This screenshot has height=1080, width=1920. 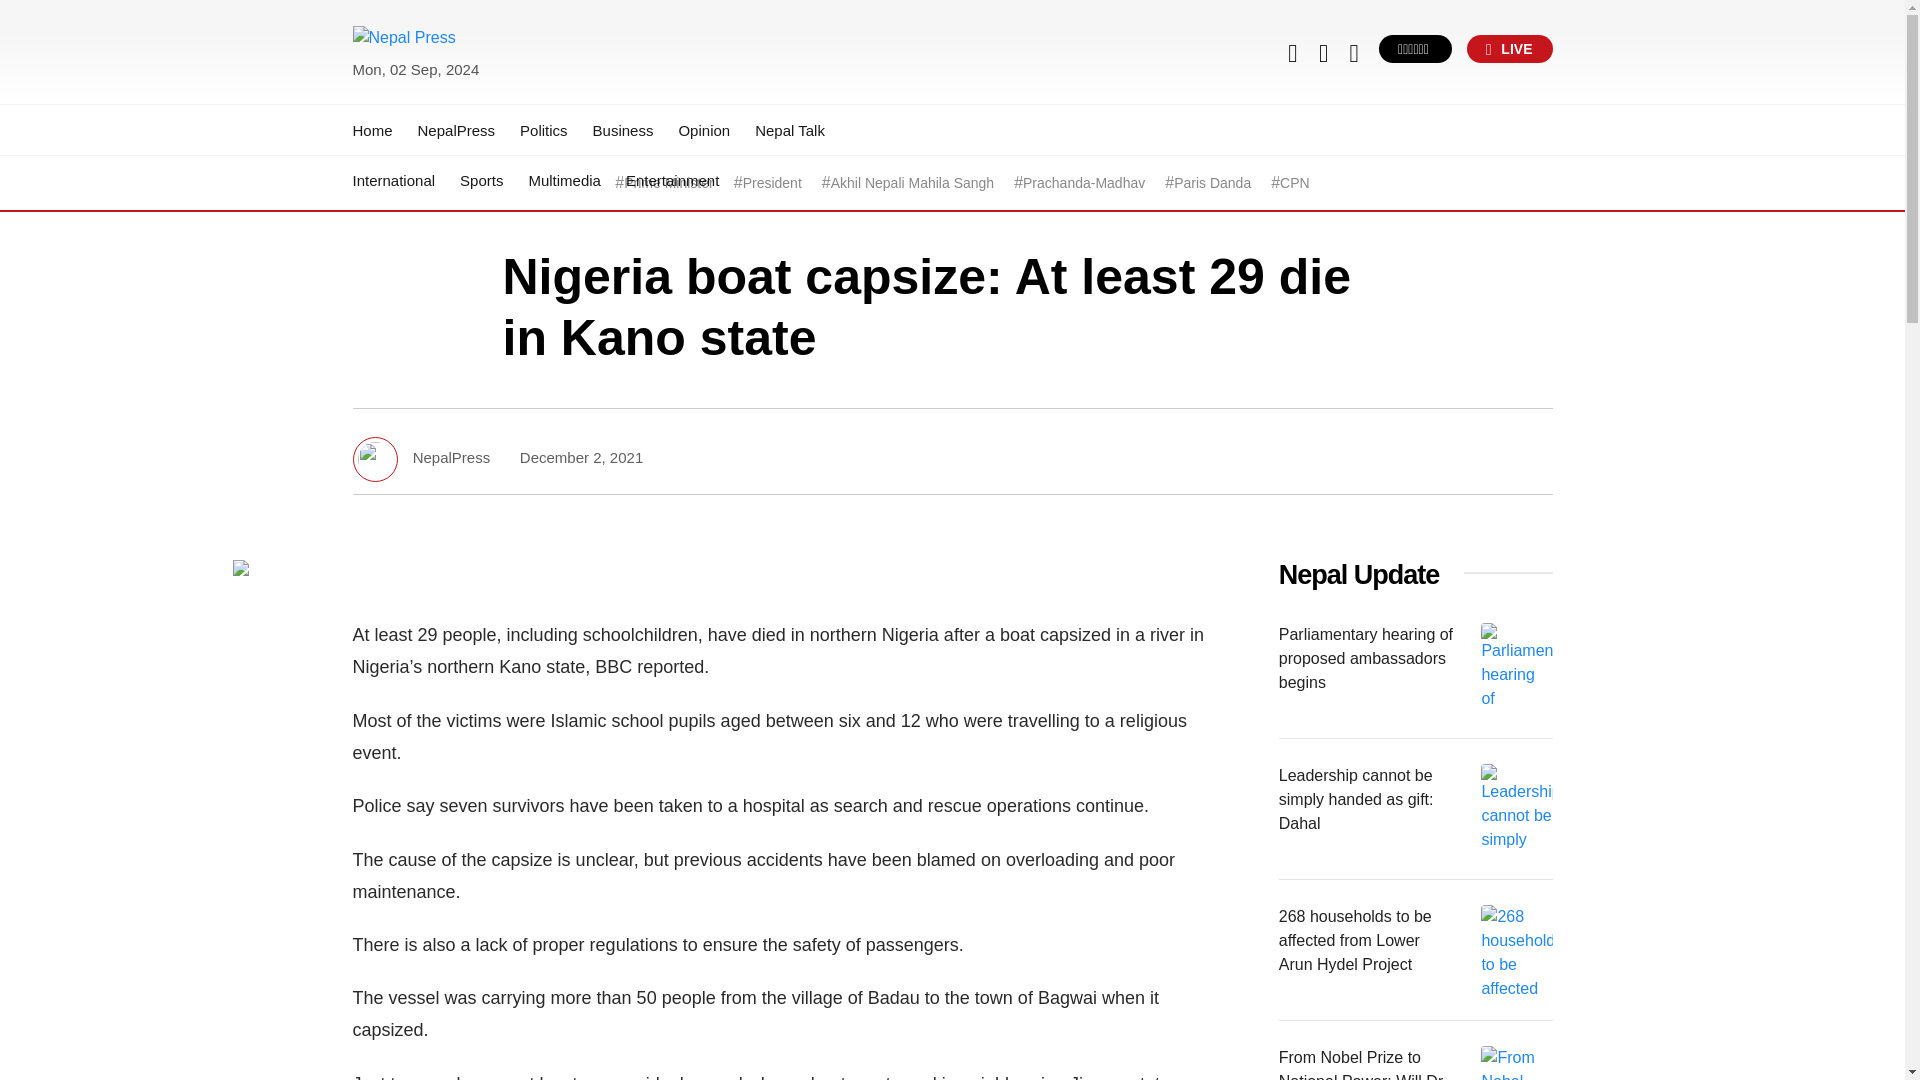 What do you see at coordinates (624, 130) in the screenshot?
I see `Business` at bounding box center [624, 130].